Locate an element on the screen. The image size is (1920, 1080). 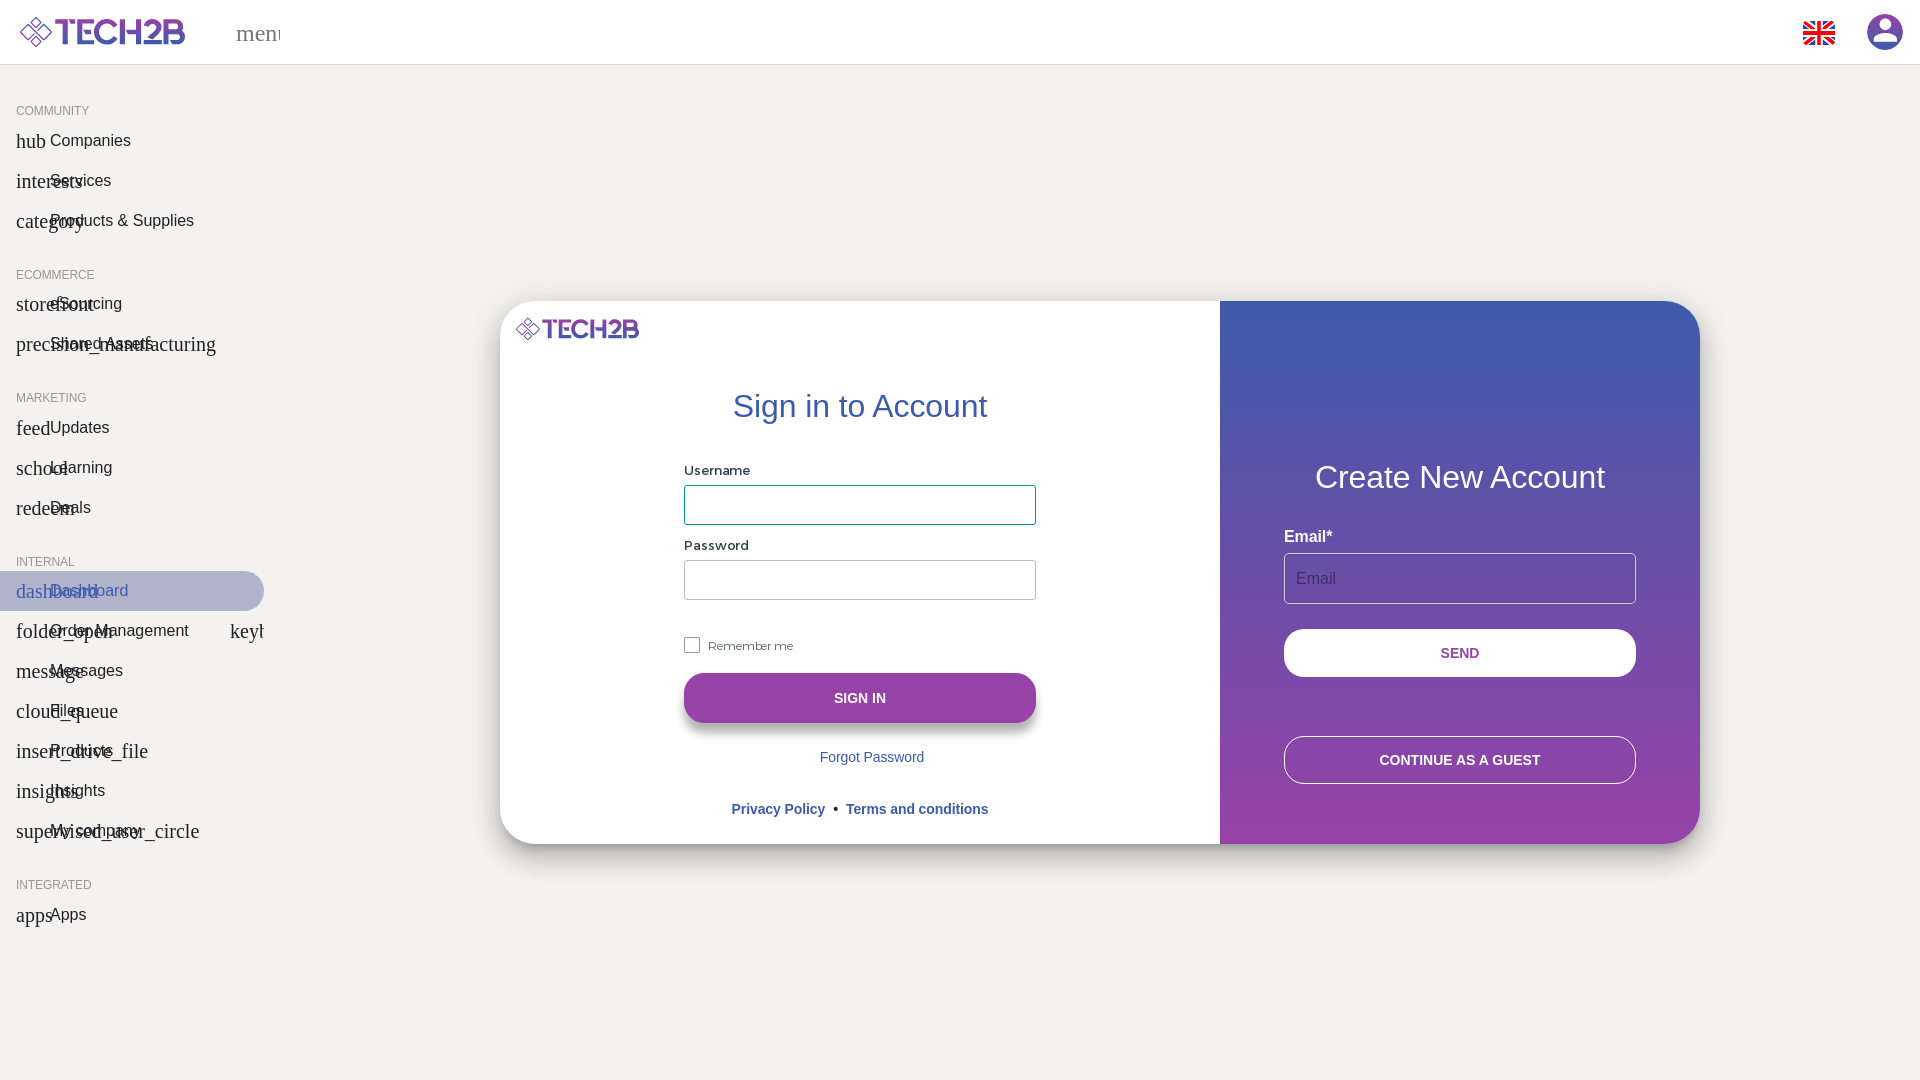
cloud_queue
Files is located at coordinates (132, 711).